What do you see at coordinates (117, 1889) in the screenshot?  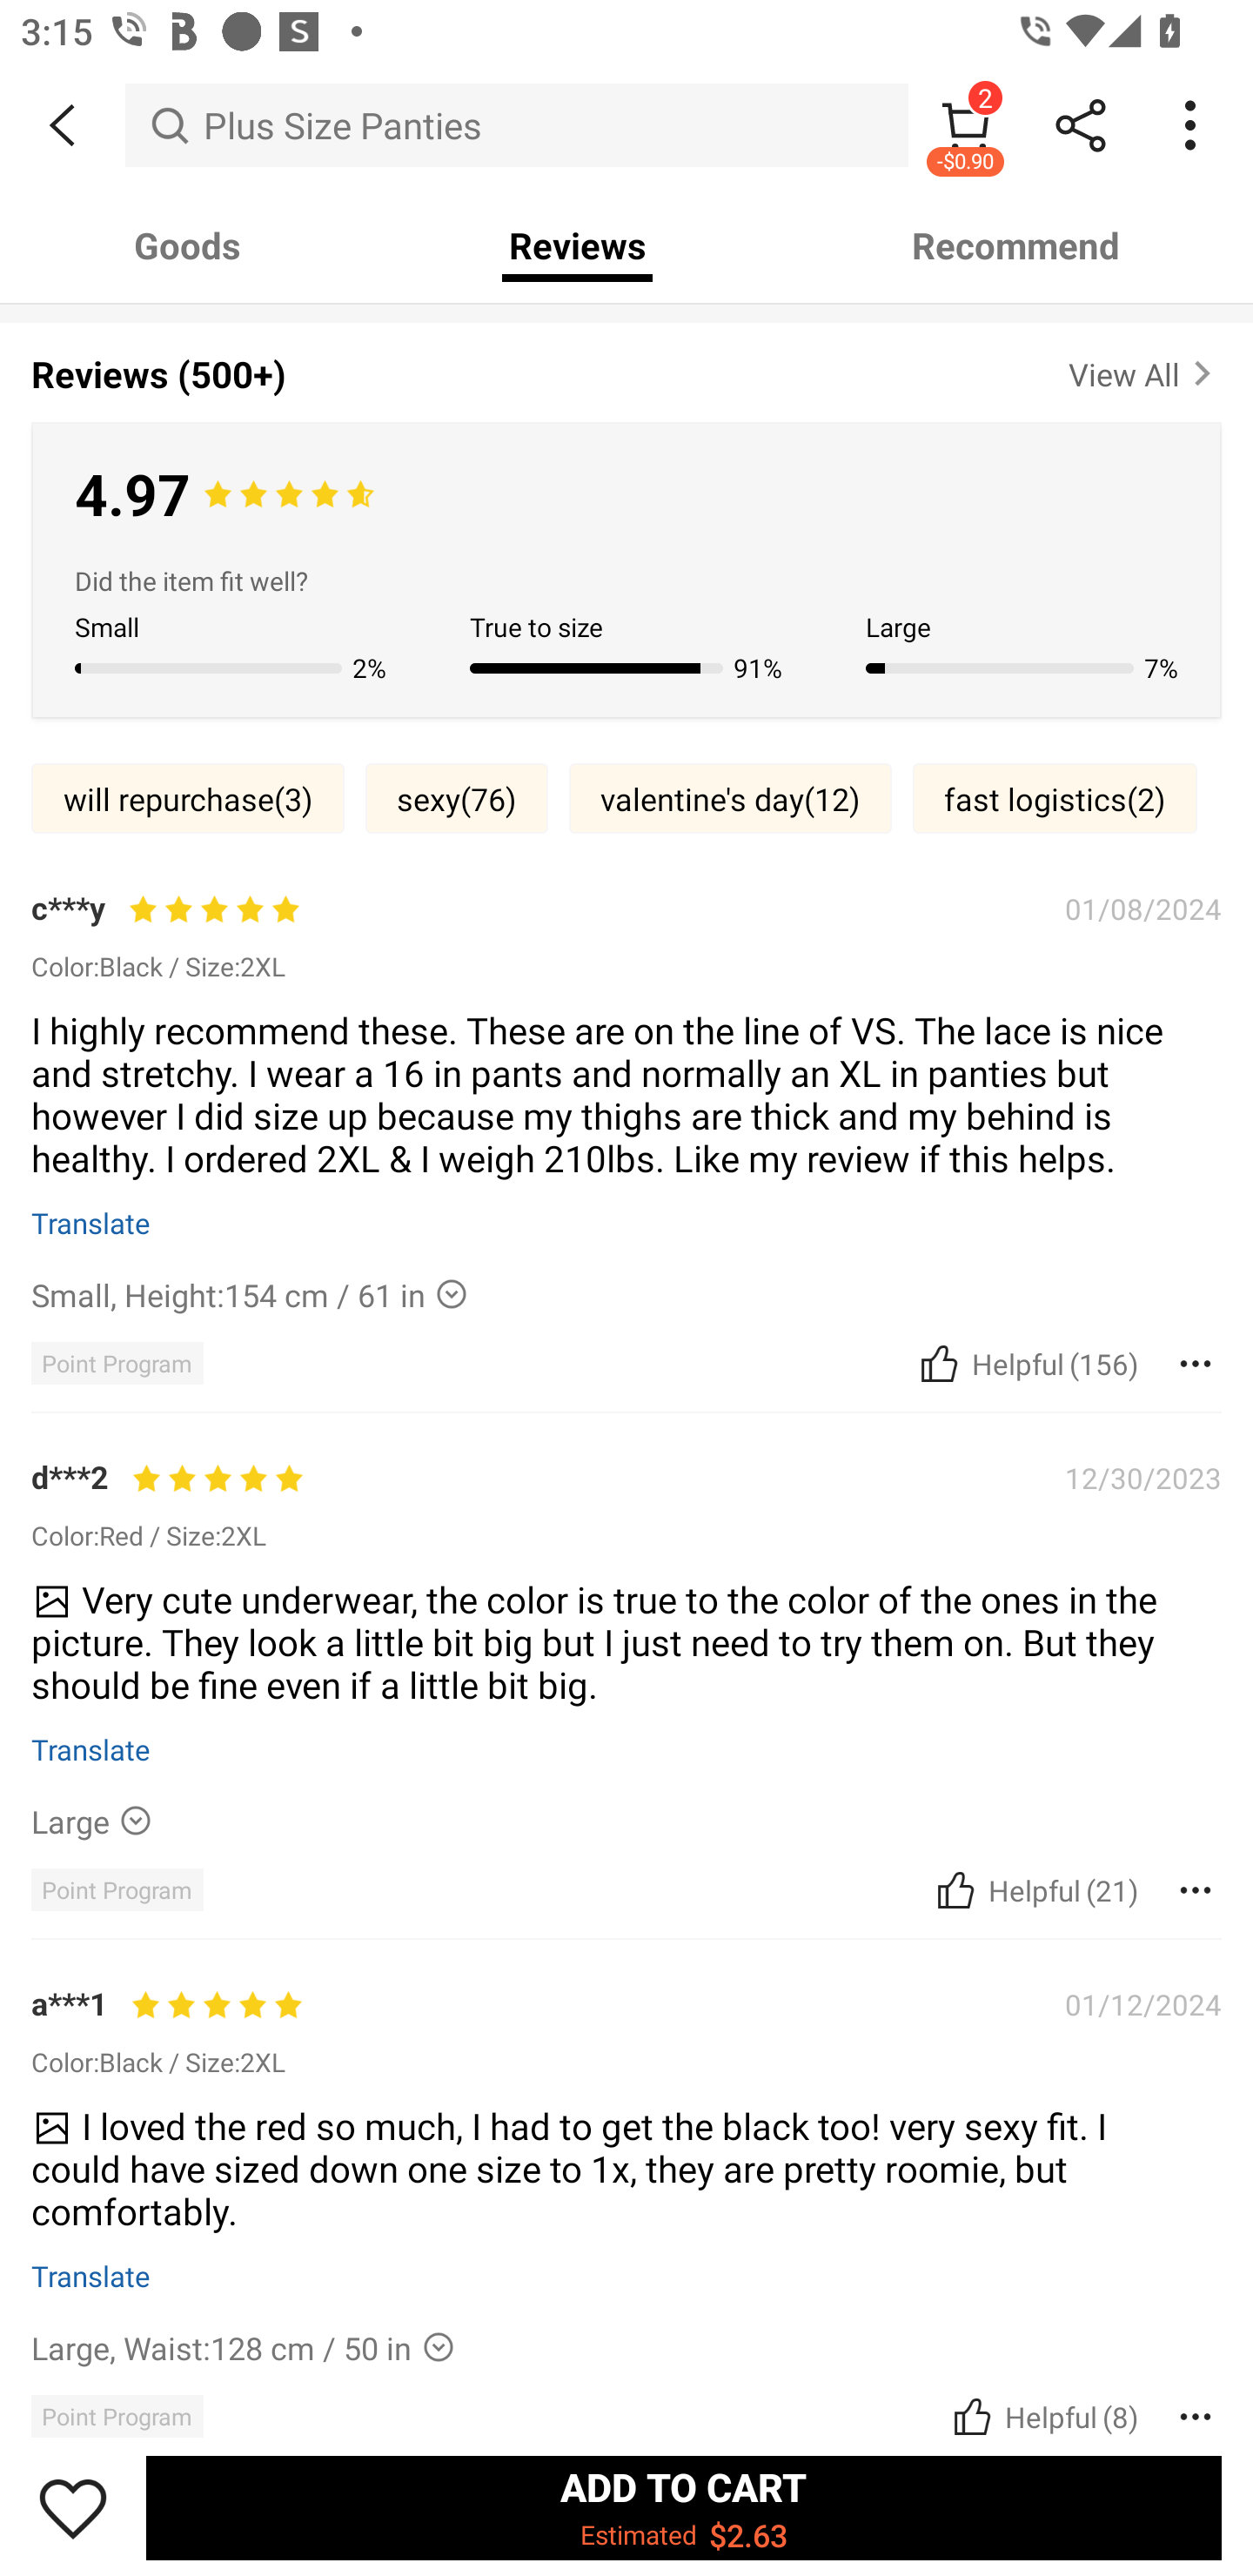 I see `Point Program` at bounding box center [117, 1889].